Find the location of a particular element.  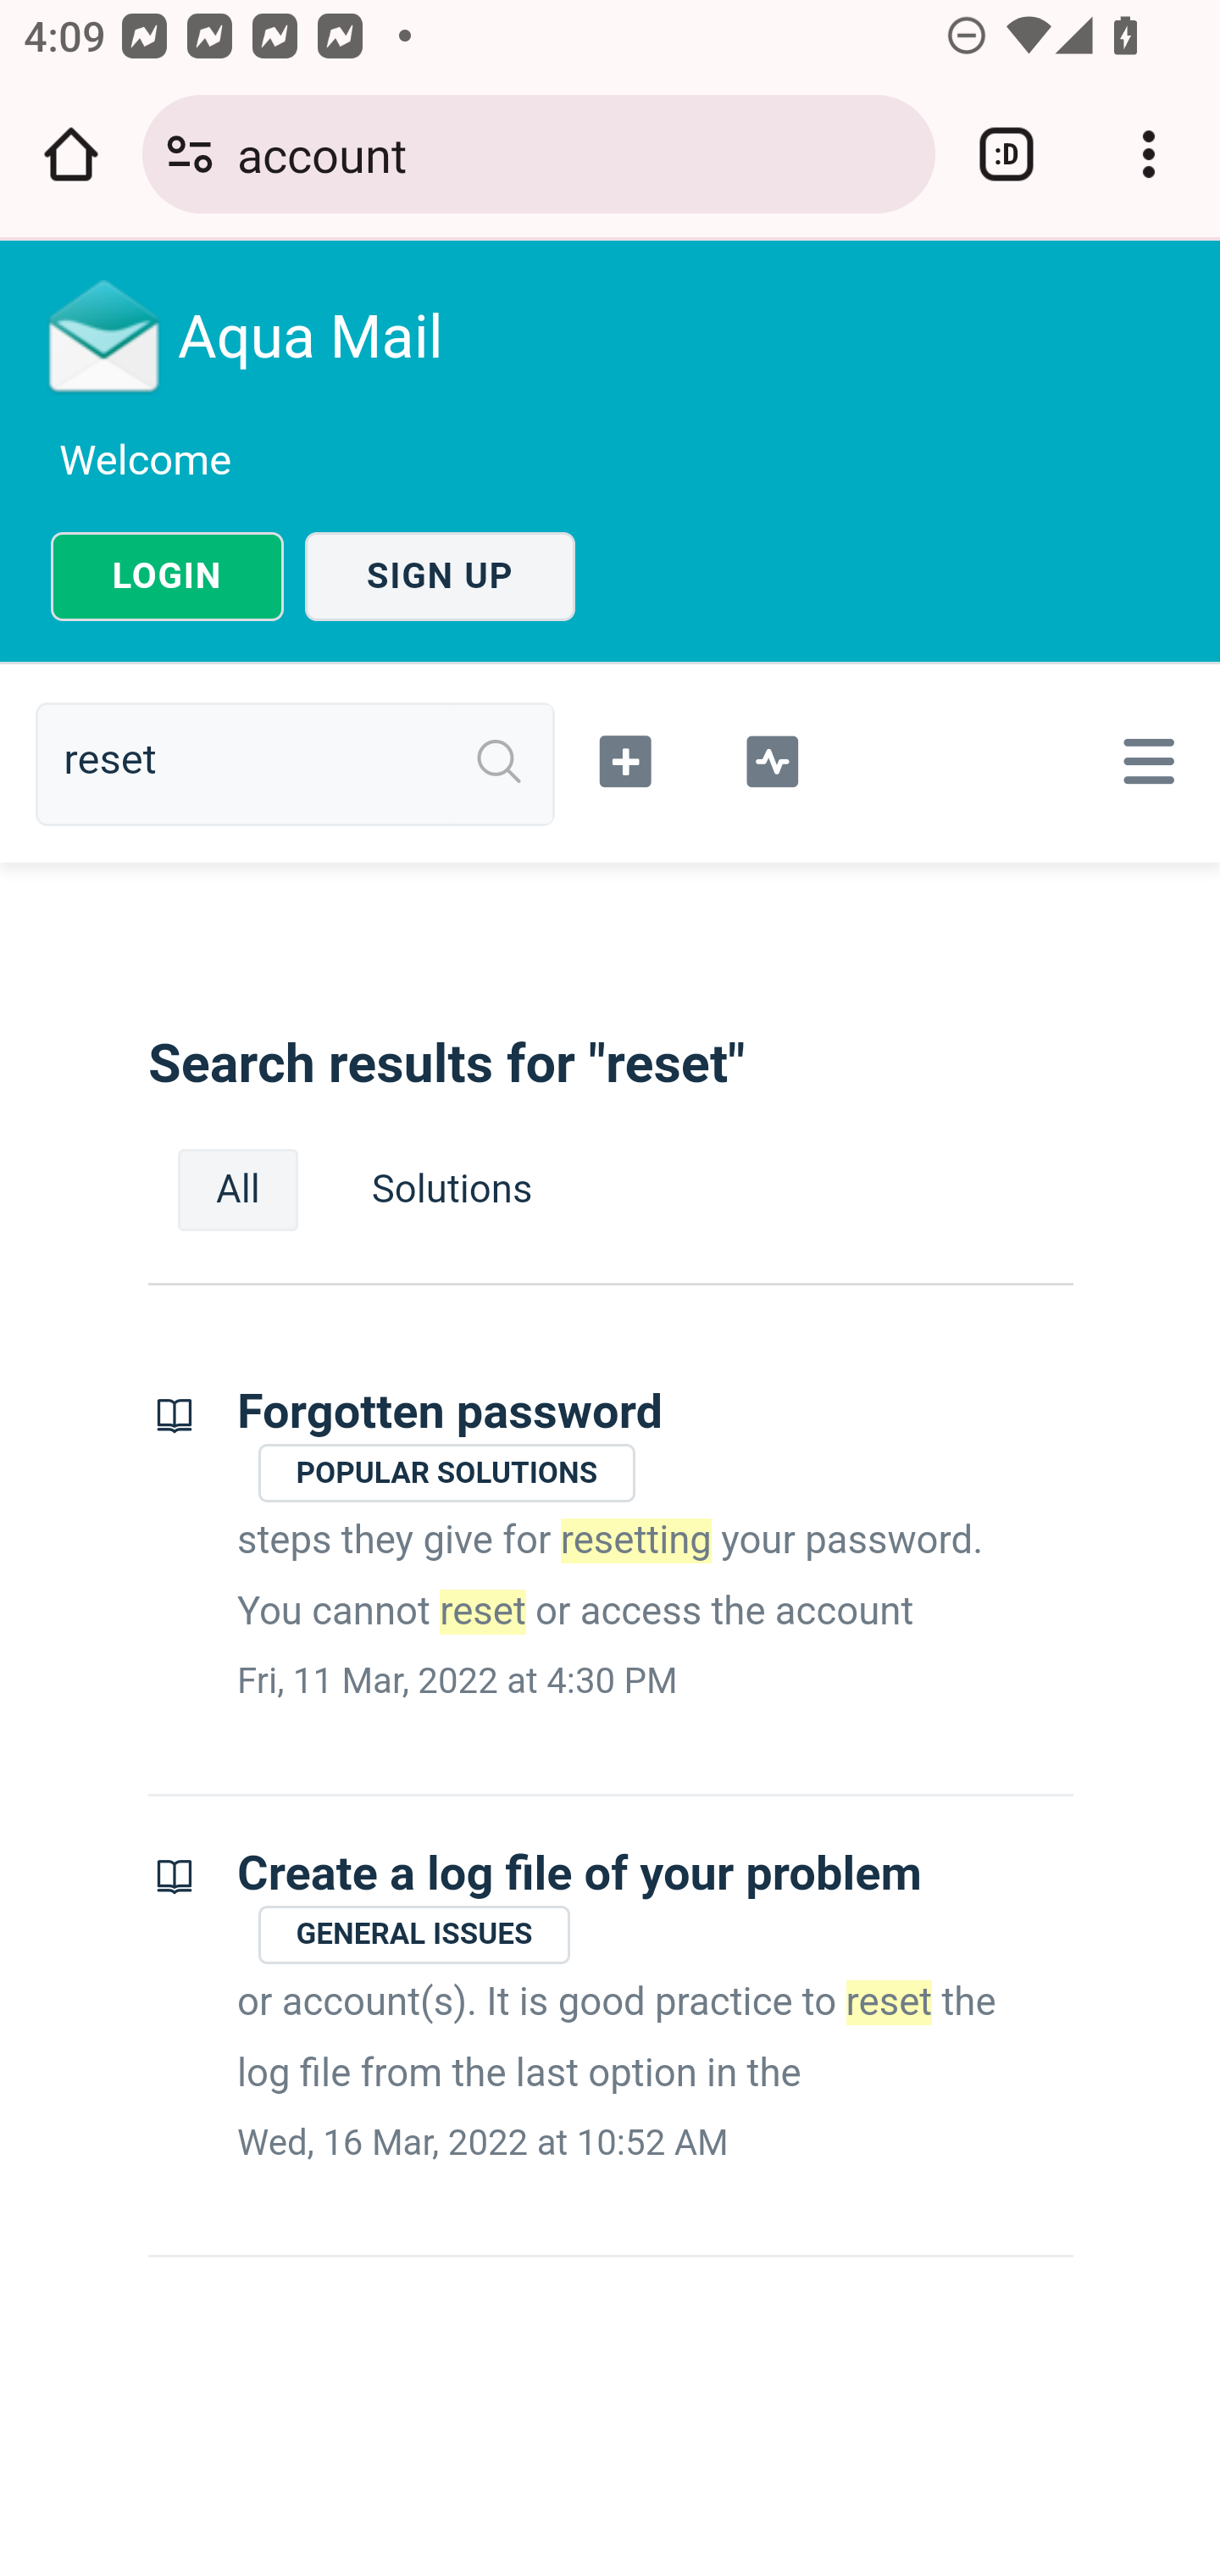

Open the home page is located at coordinates (71, 154).